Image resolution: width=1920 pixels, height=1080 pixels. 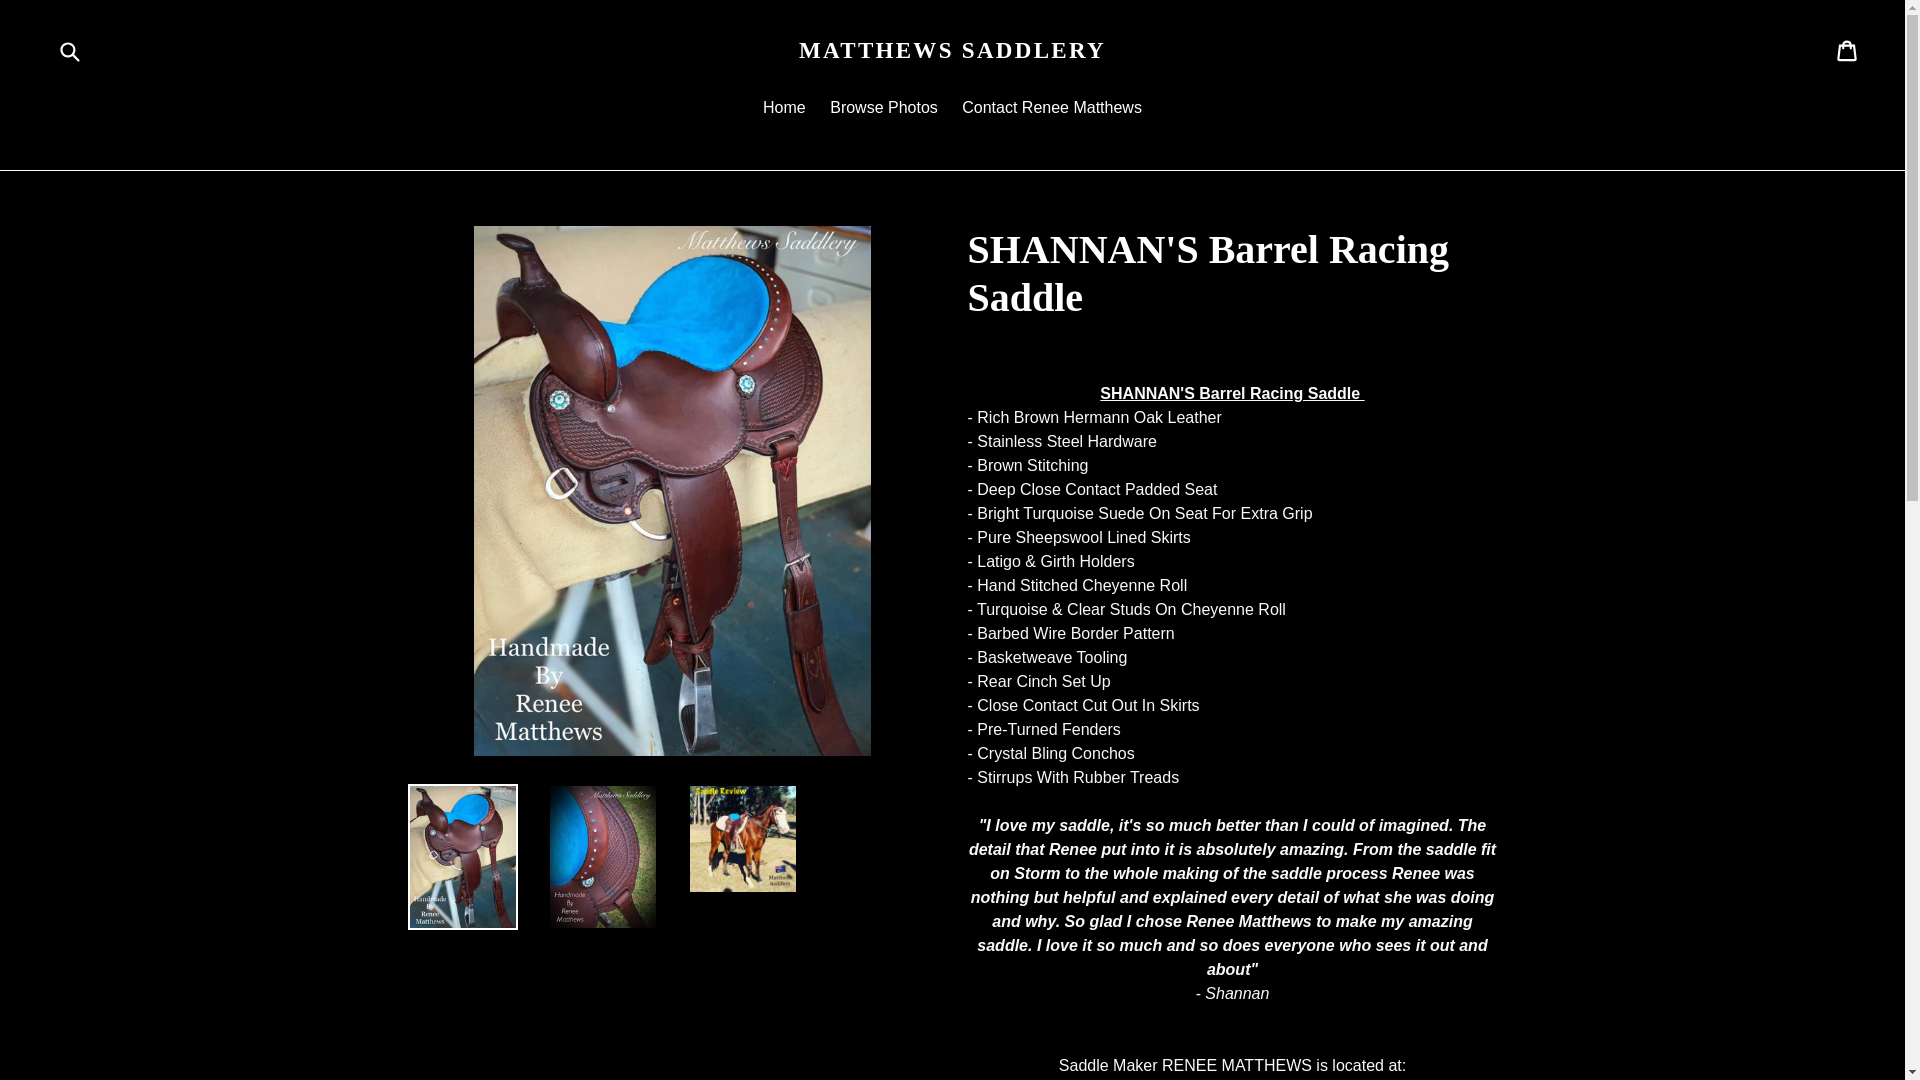 I want to click on Contact Renee Matthews, so click(x=1052, y=110).